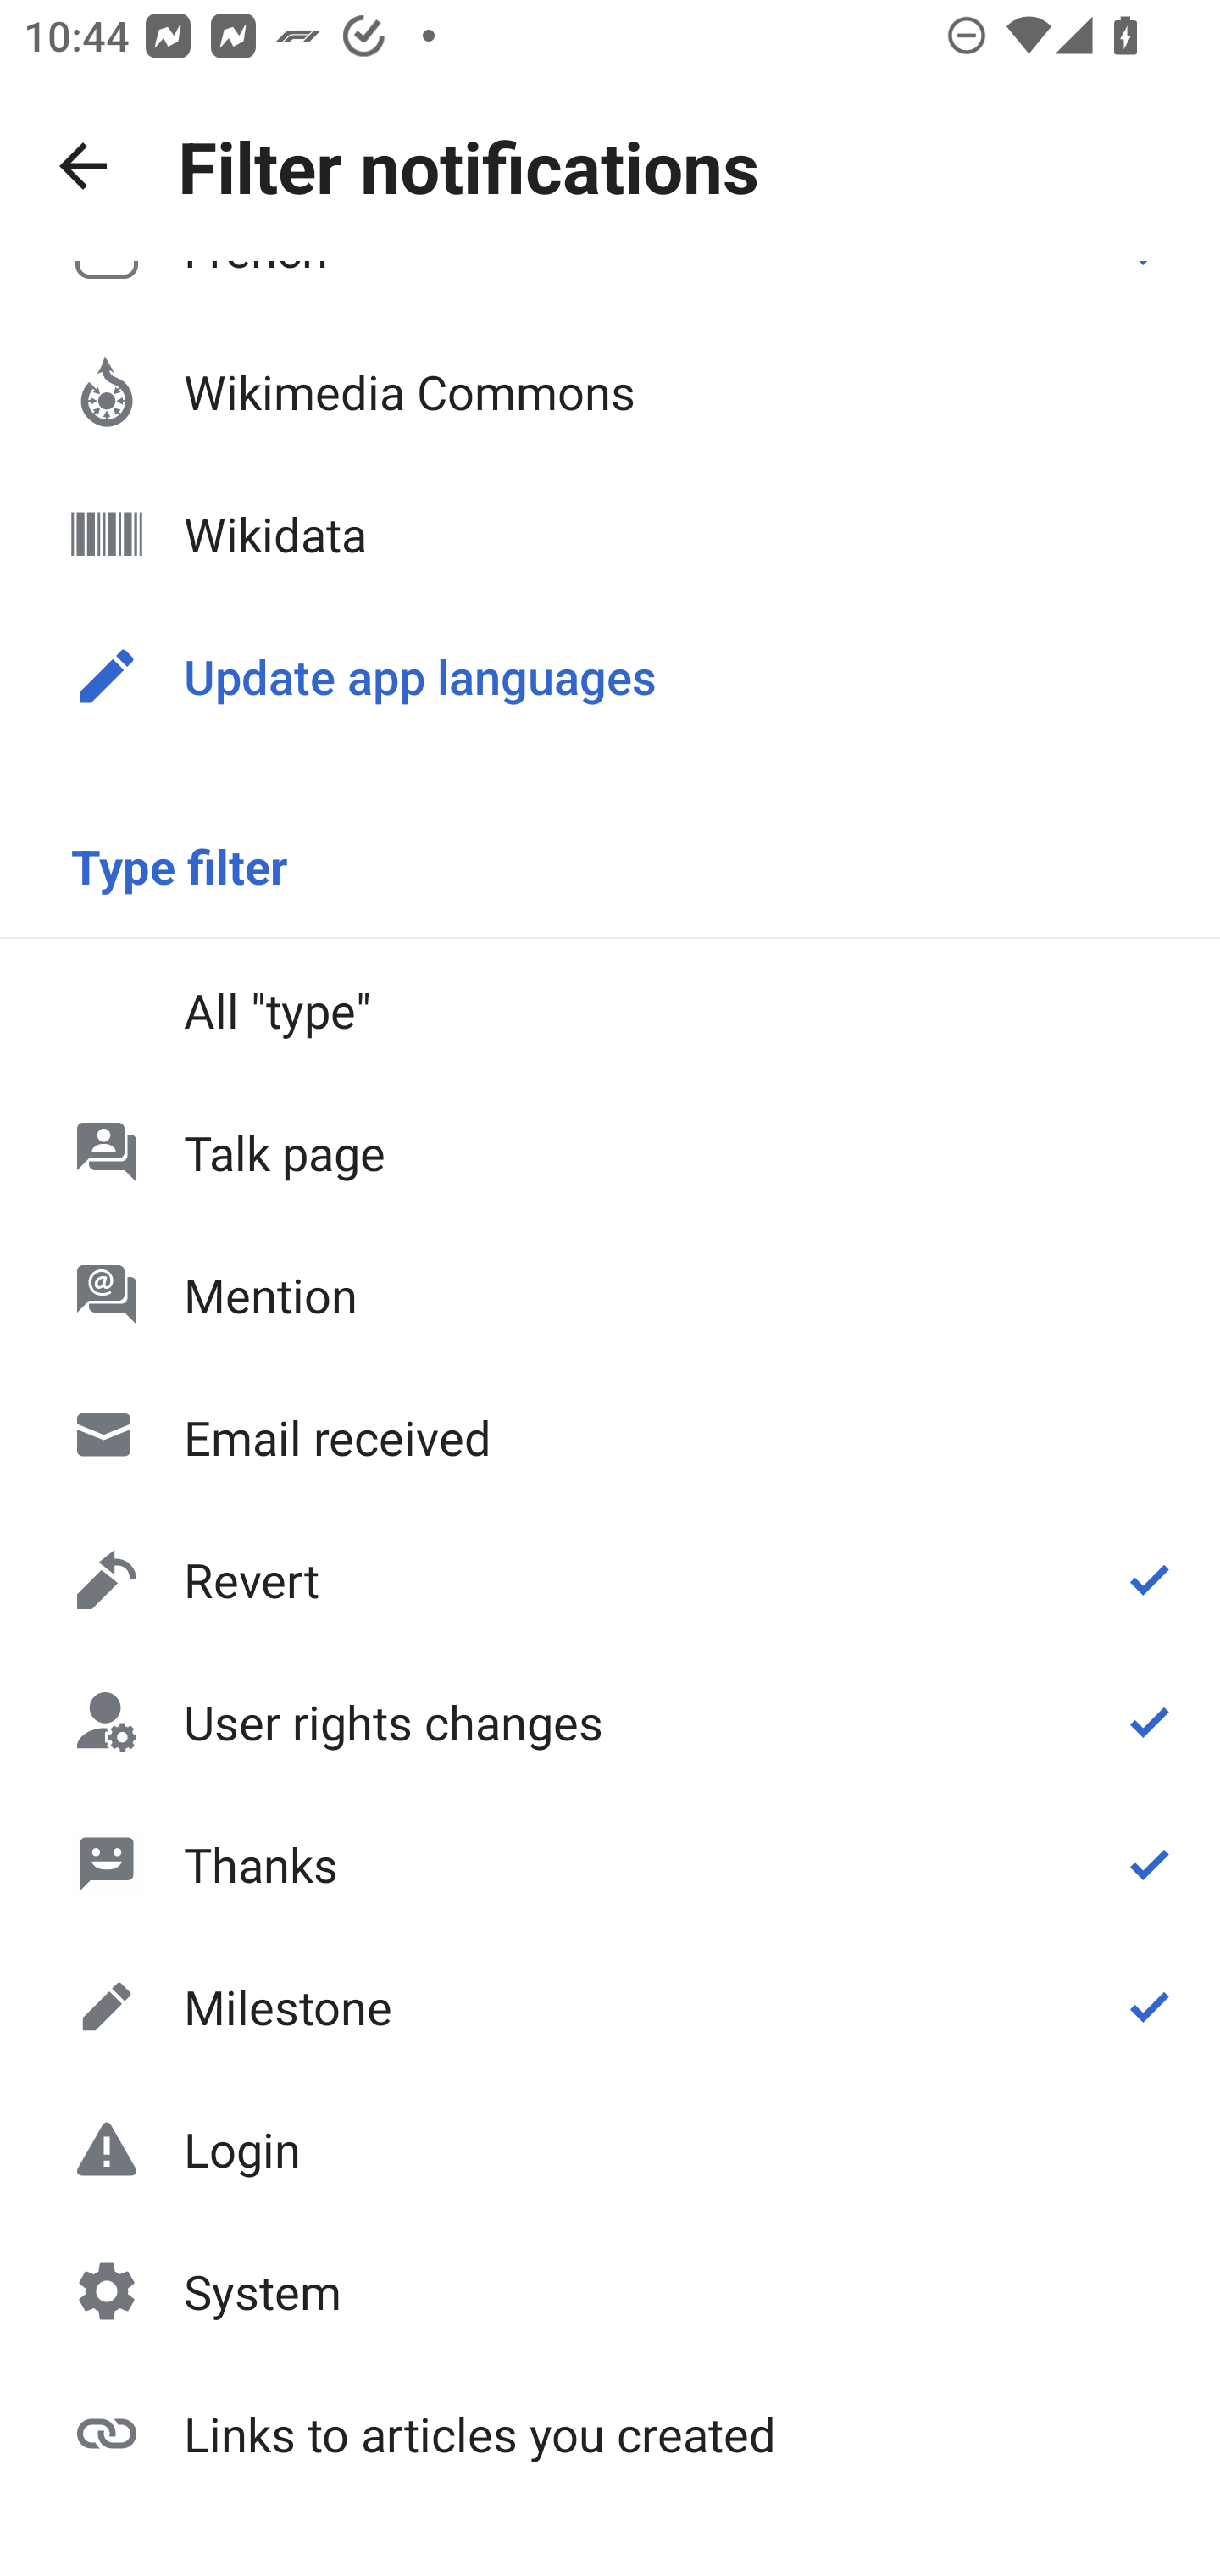 The image size is (1220, 2576). I want to click on Wikidata, so click(610, 534).